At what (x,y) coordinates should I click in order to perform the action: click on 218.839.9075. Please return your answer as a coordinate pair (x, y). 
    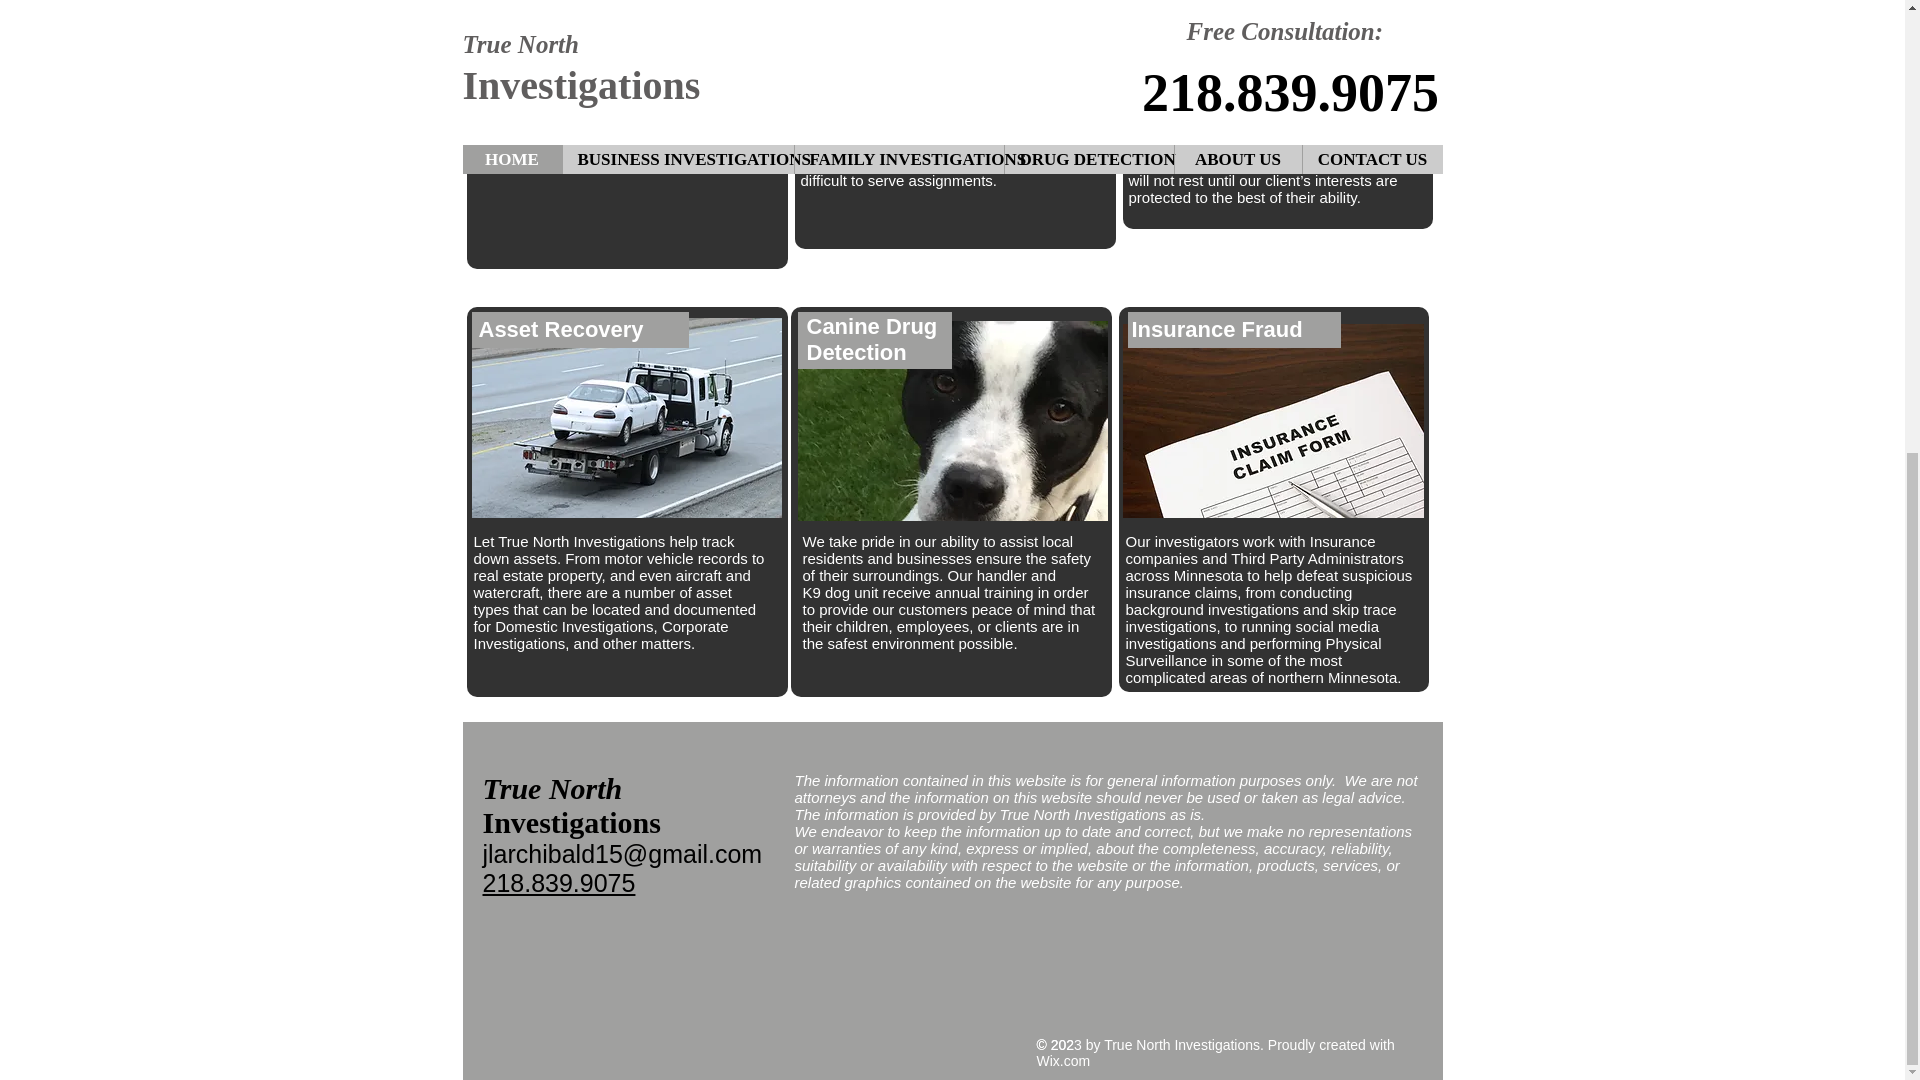
    Looking at the image, I should click on (558, 883).